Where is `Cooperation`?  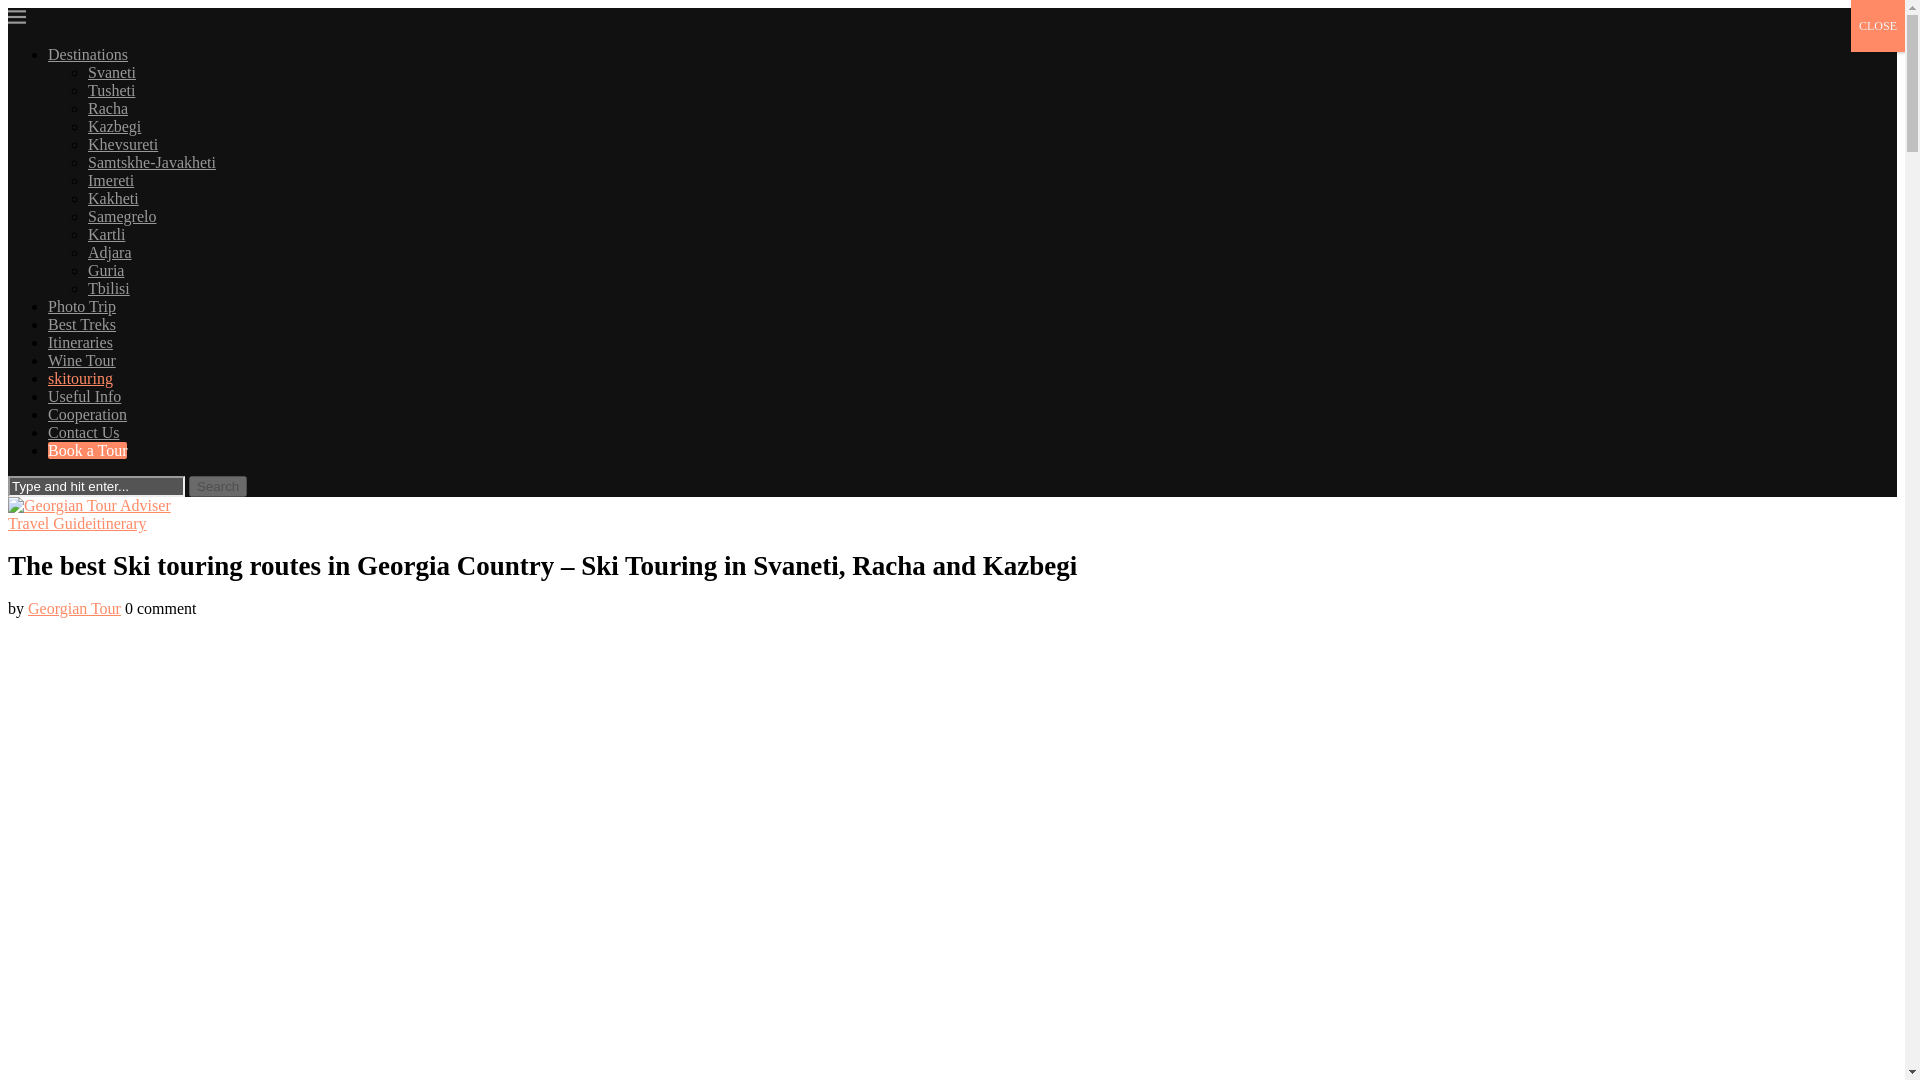
Cooperation is located at coordinates (87, 414).